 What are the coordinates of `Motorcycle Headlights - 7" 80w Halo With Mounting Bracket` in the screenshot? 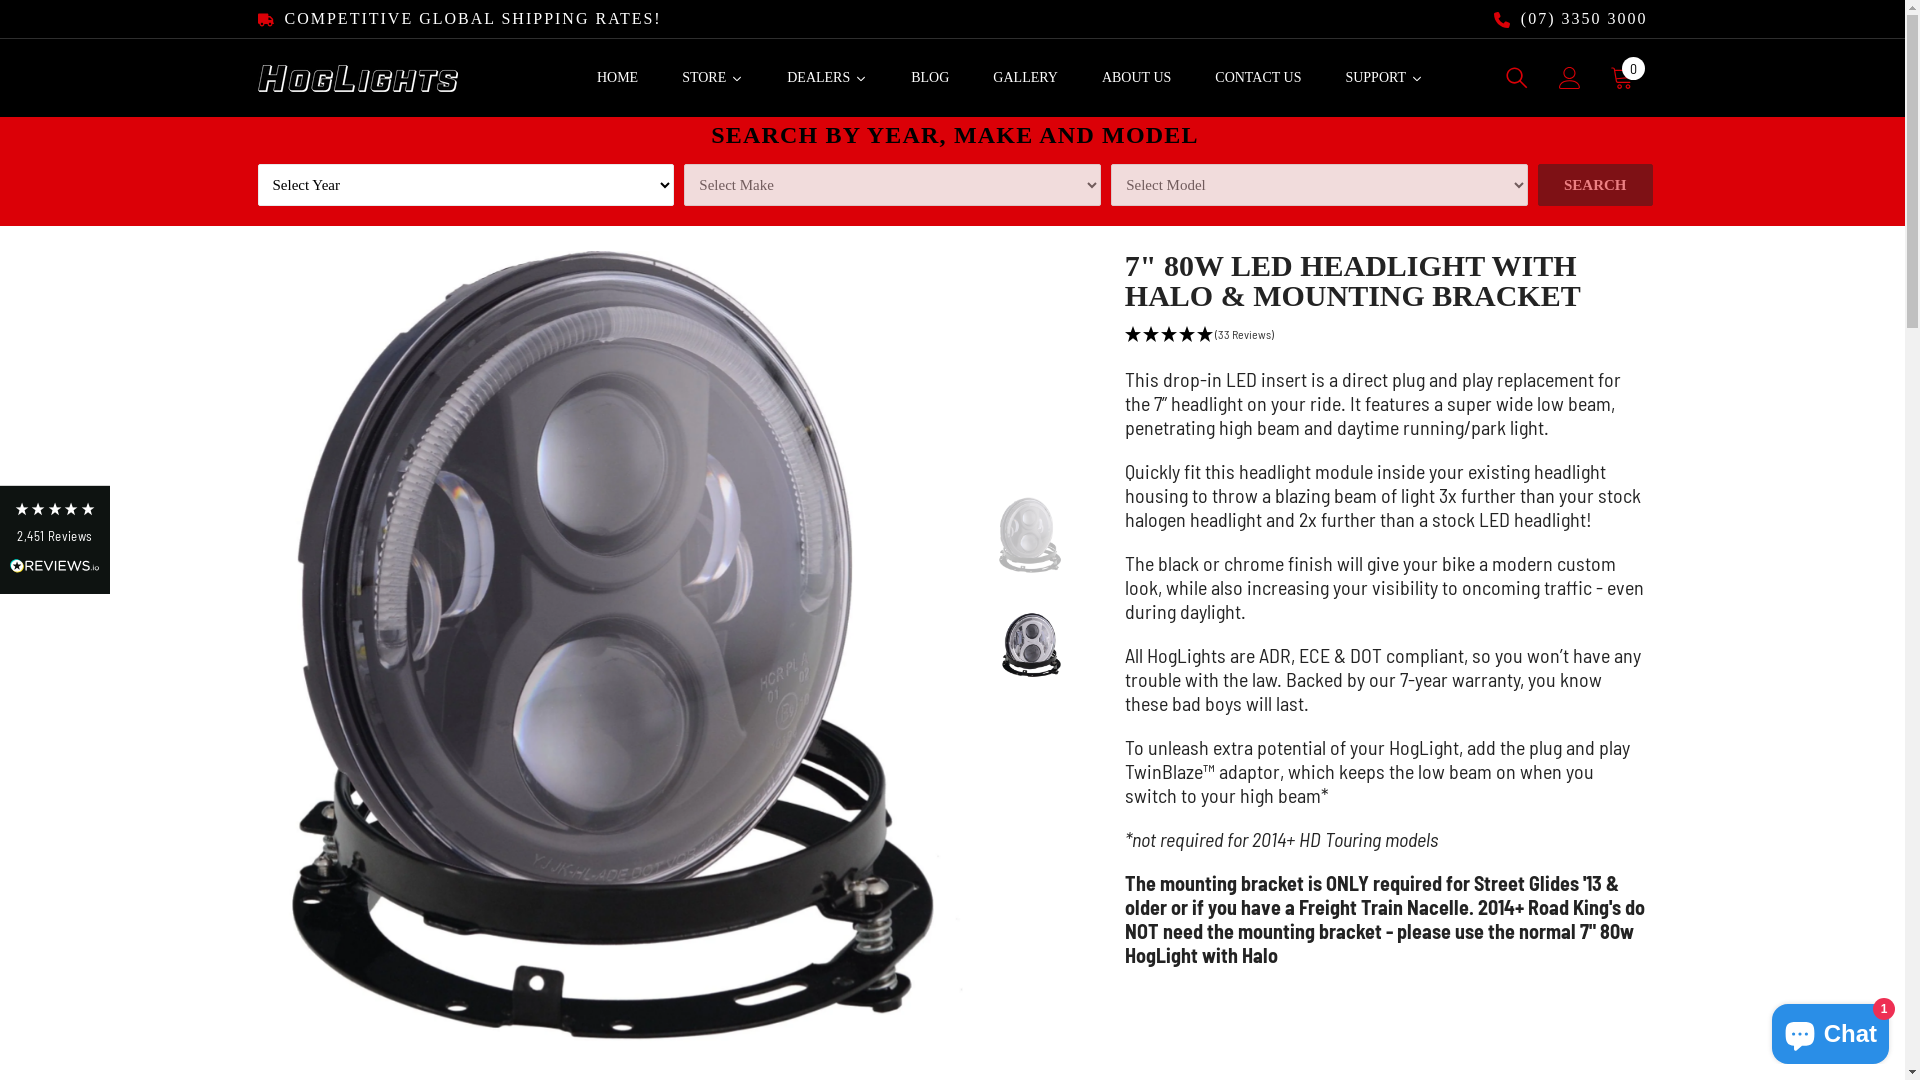 It's located at (612, 656).